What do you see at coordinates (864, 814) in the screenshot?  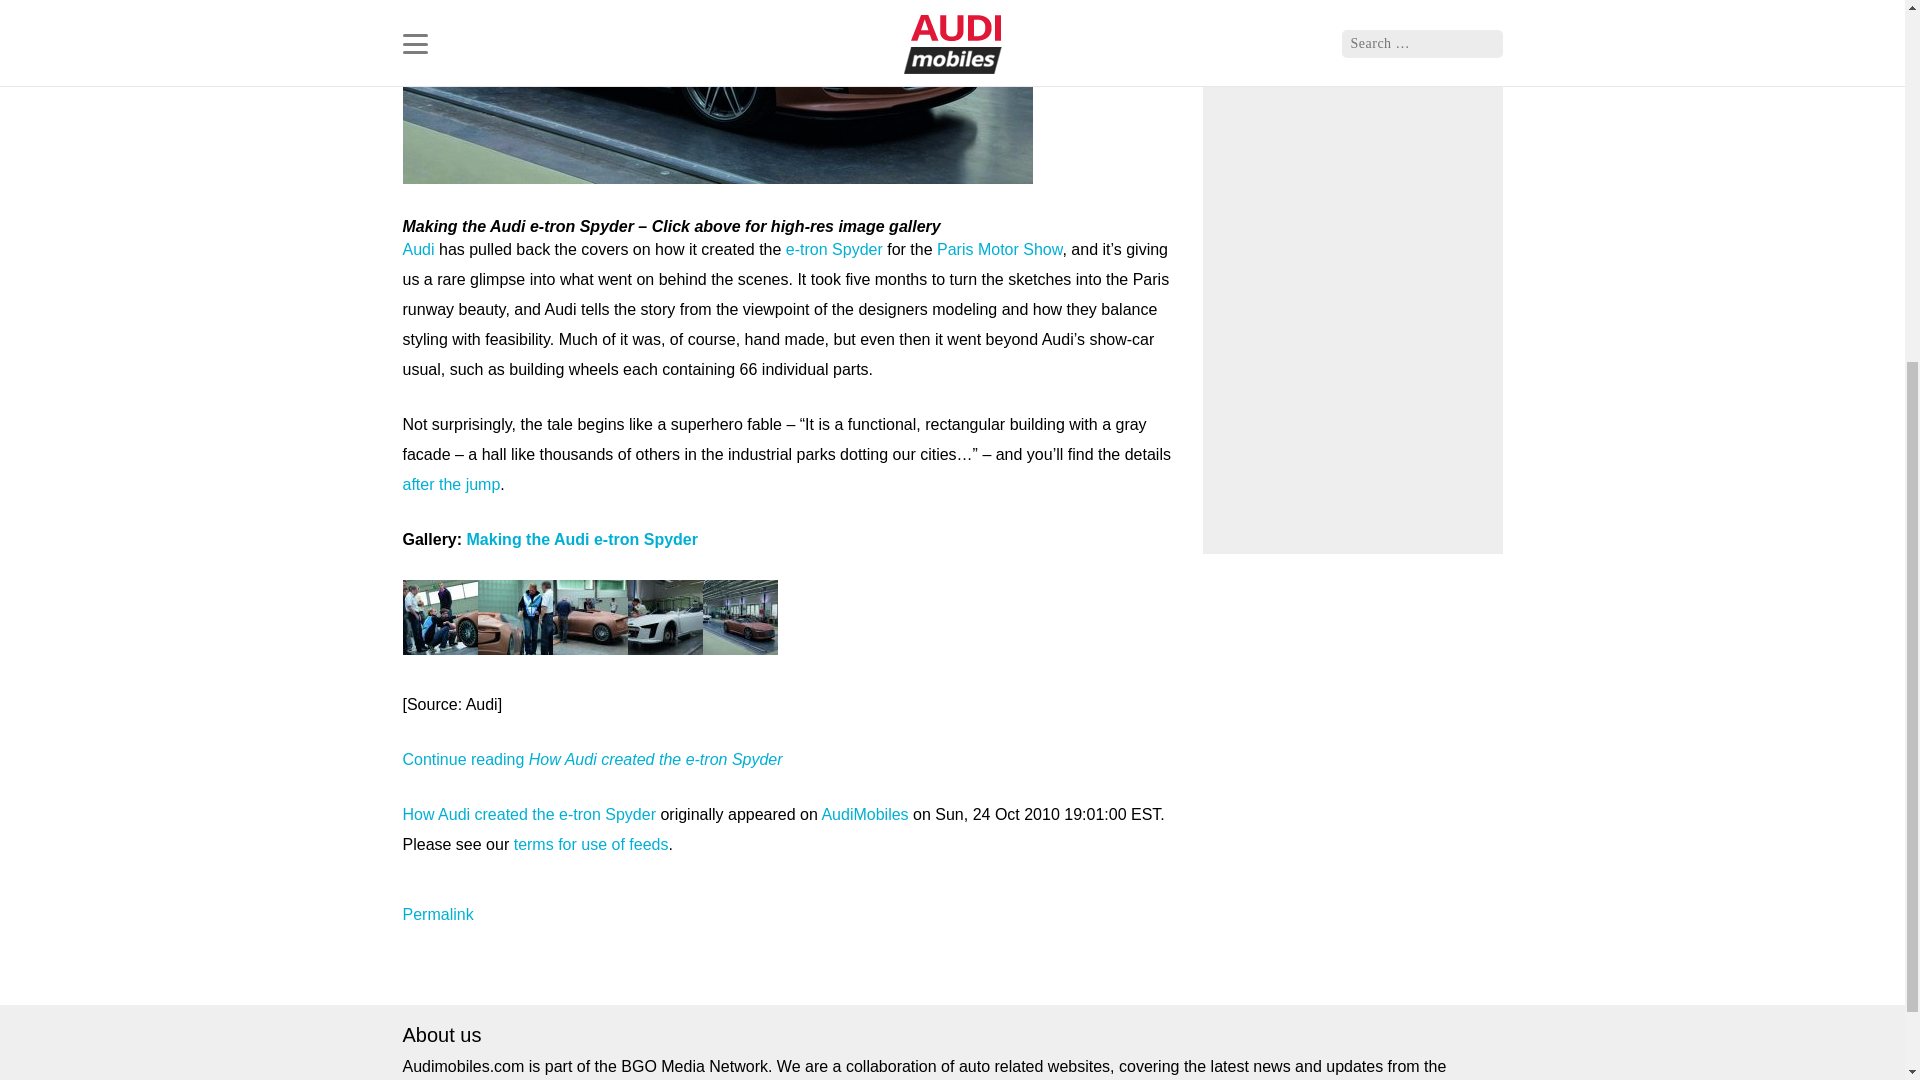 I see `AudiMobiles` at bounding box center [864, 814].